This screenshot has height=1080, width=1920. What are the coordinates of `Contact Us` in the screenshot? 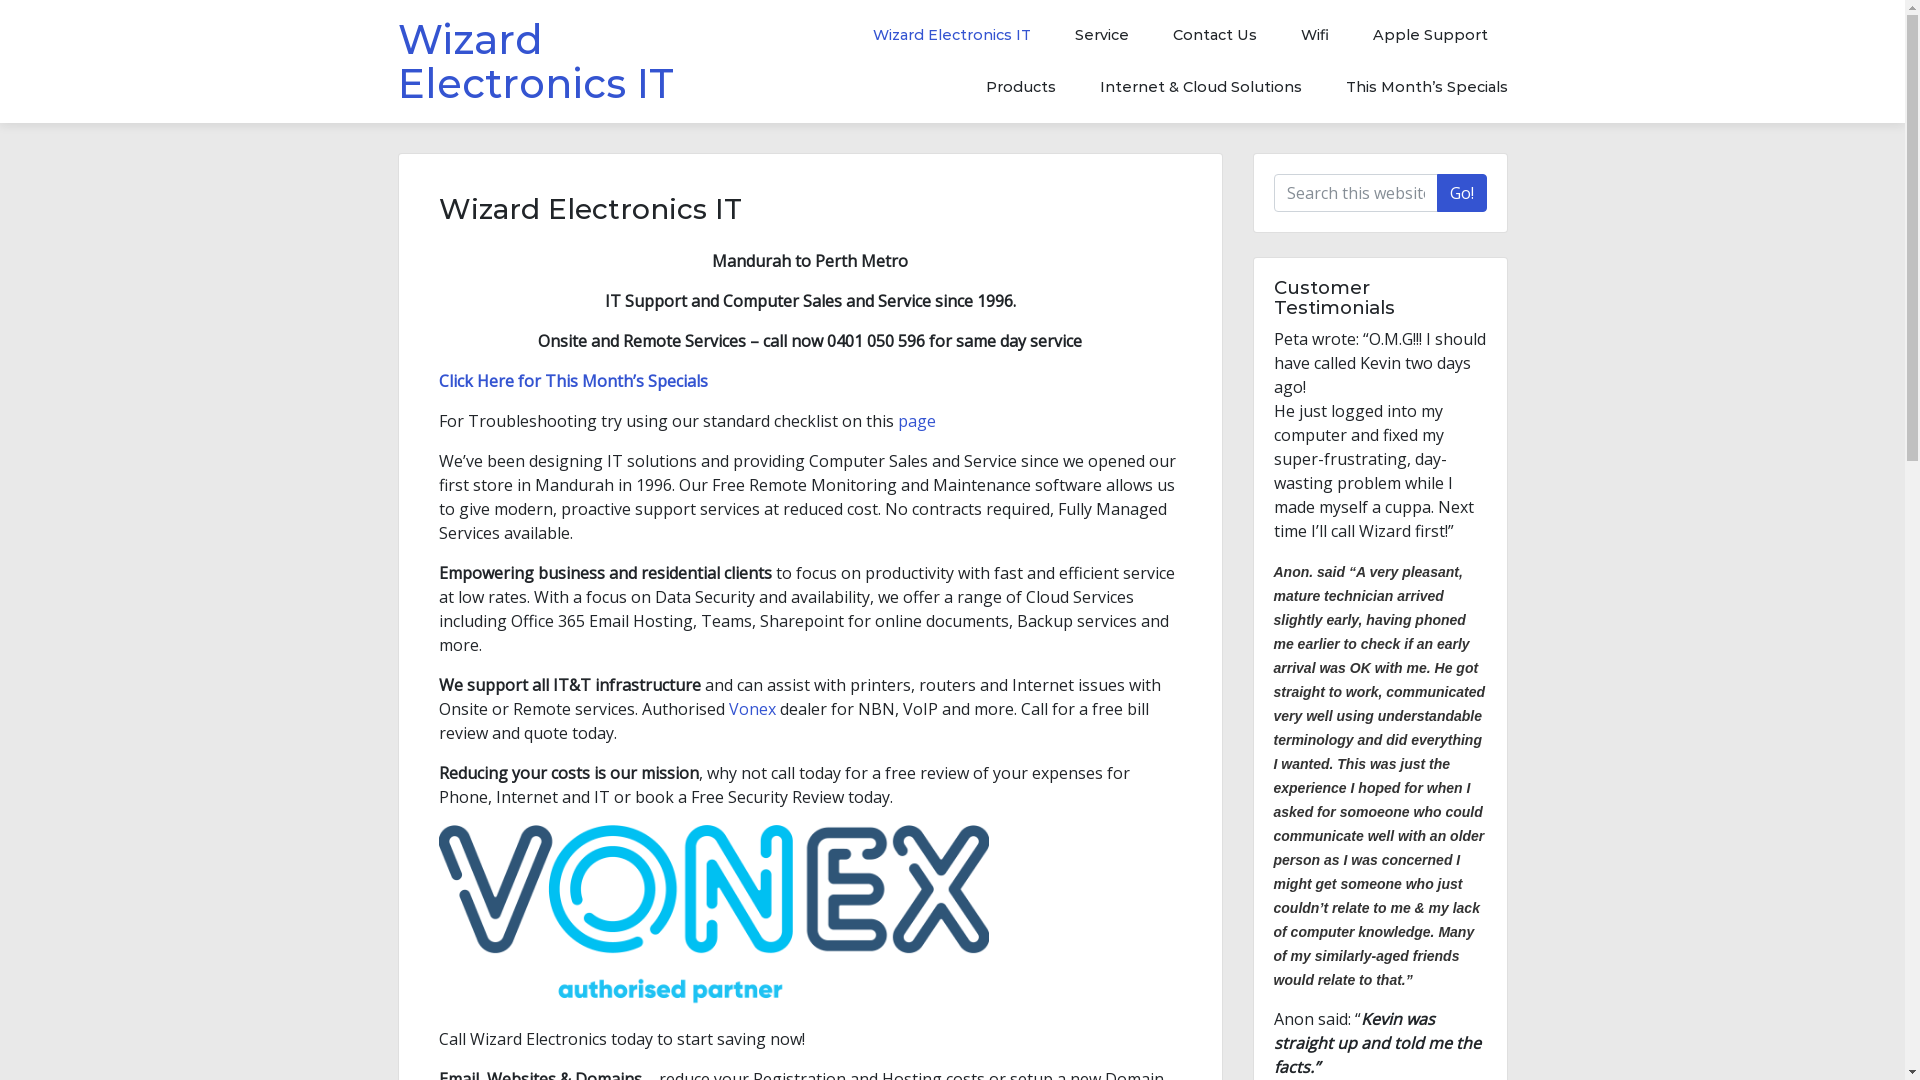 It's located at (1214, 36).